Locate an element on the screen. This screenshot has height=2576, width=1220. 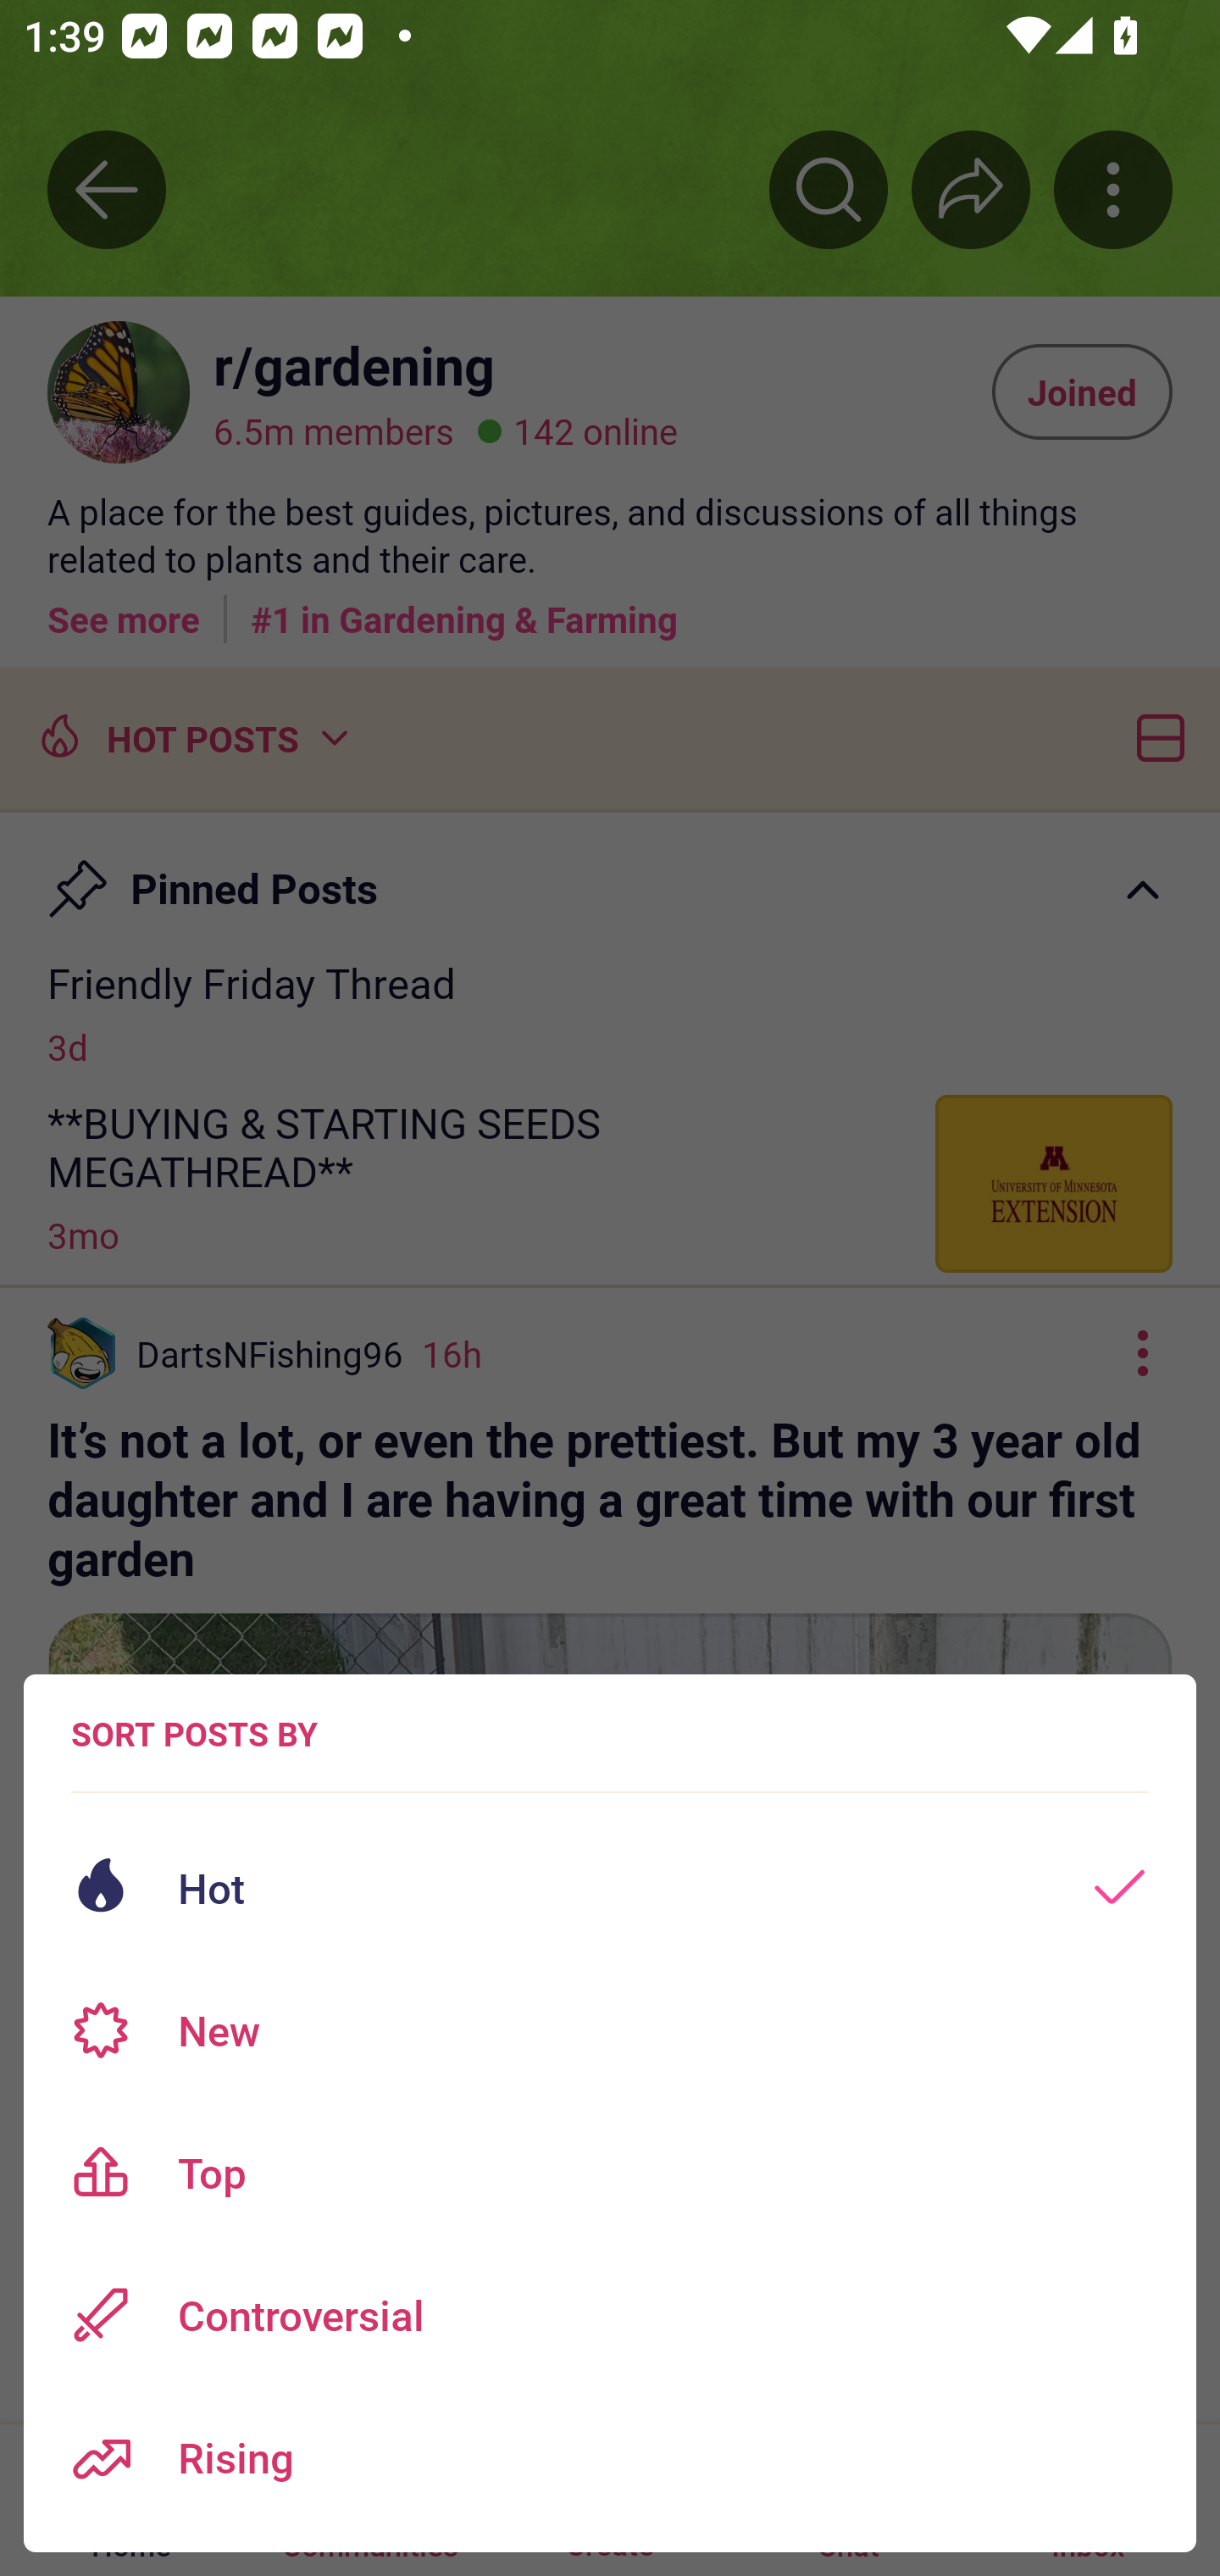
Rising is located at coordinates (610, 2457).